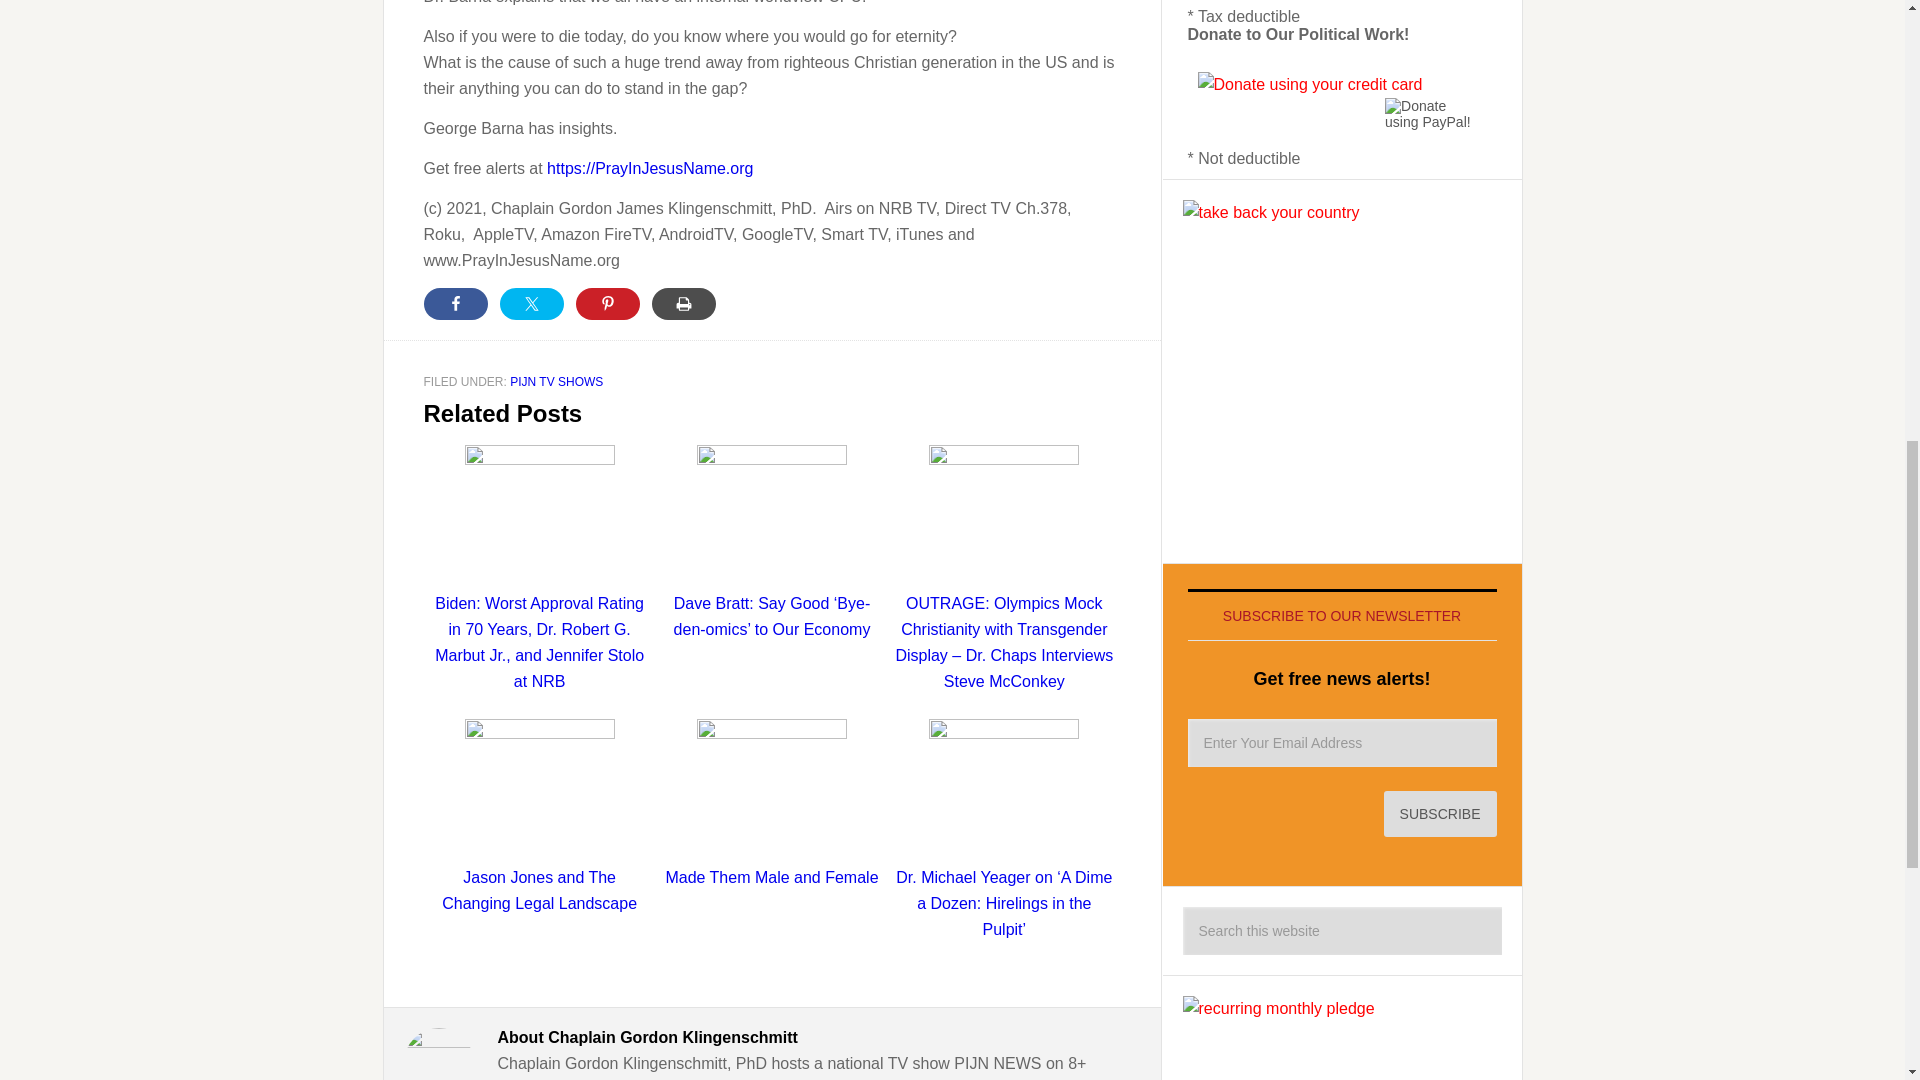  I want to click on Share on Pinterest, so click(608, 304).